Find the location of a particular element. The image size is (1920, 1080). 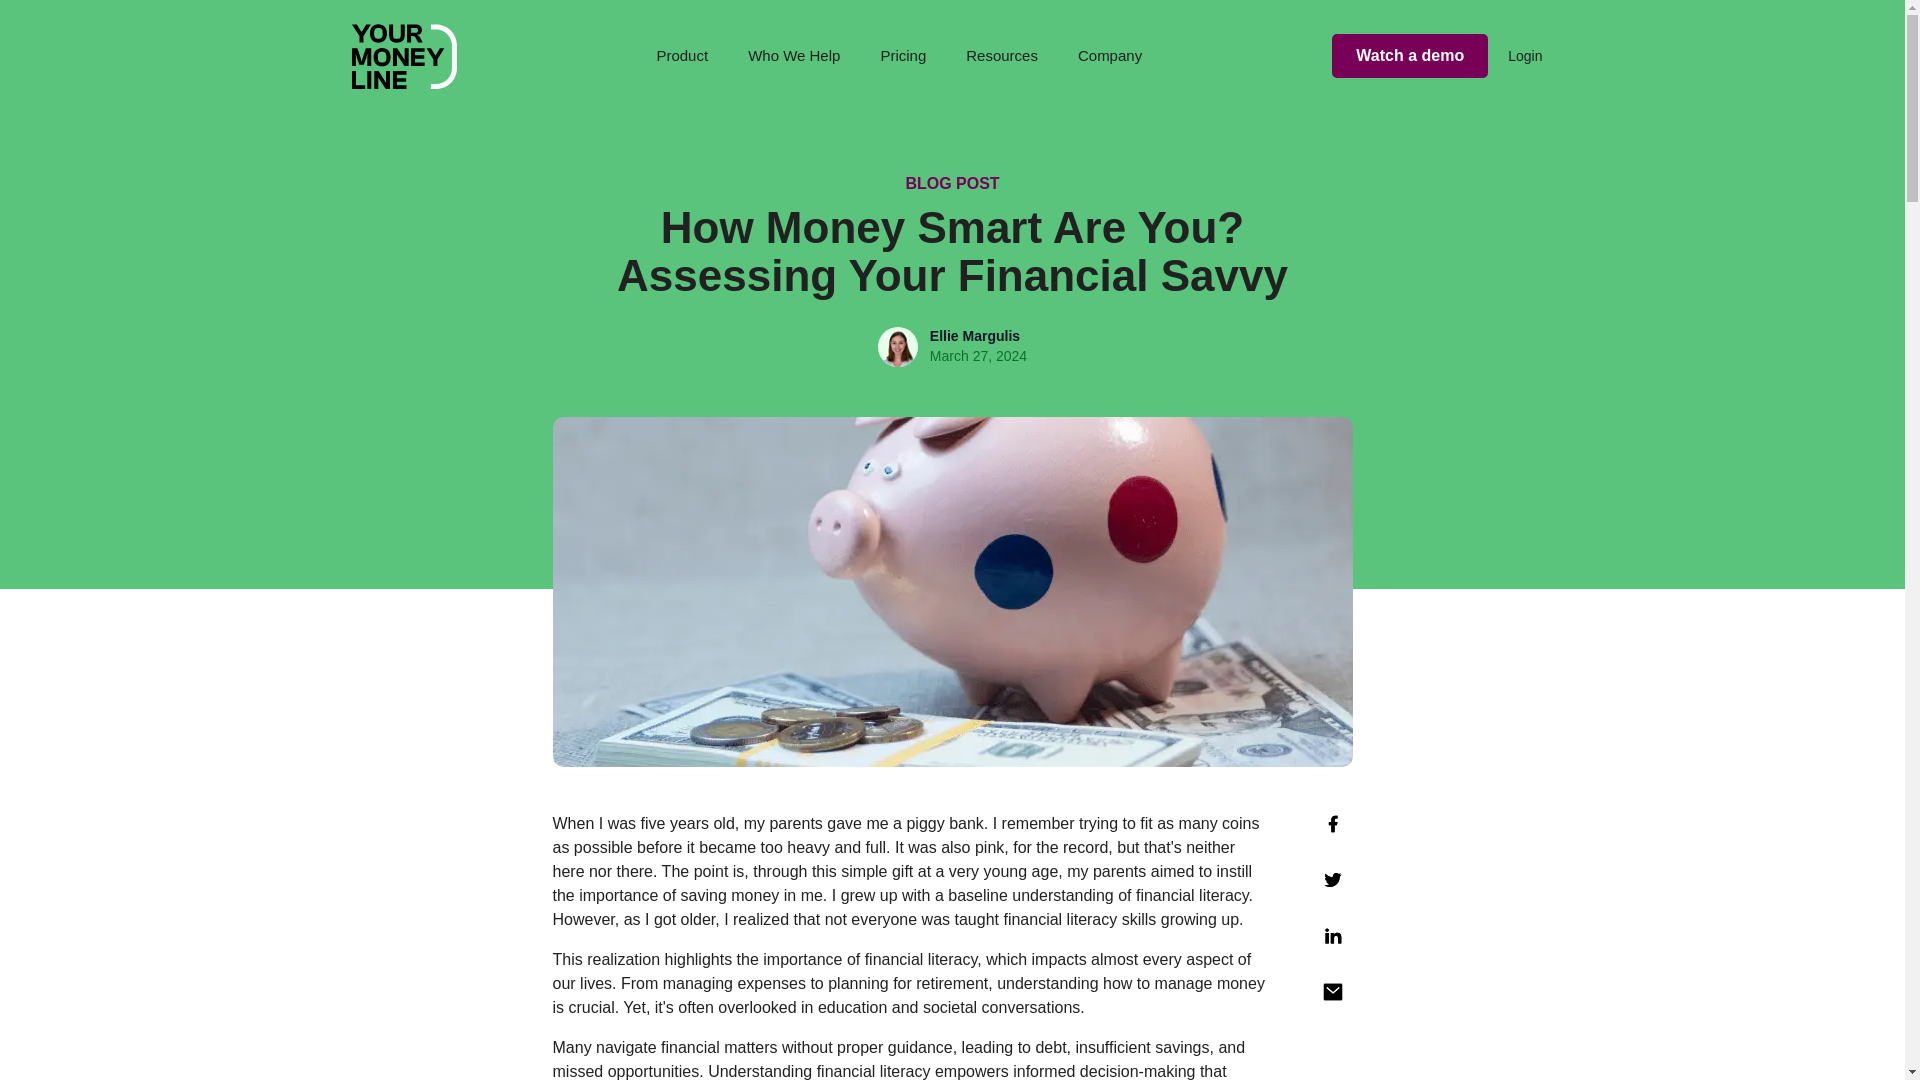

Login is located at coordinates (1514, 56).